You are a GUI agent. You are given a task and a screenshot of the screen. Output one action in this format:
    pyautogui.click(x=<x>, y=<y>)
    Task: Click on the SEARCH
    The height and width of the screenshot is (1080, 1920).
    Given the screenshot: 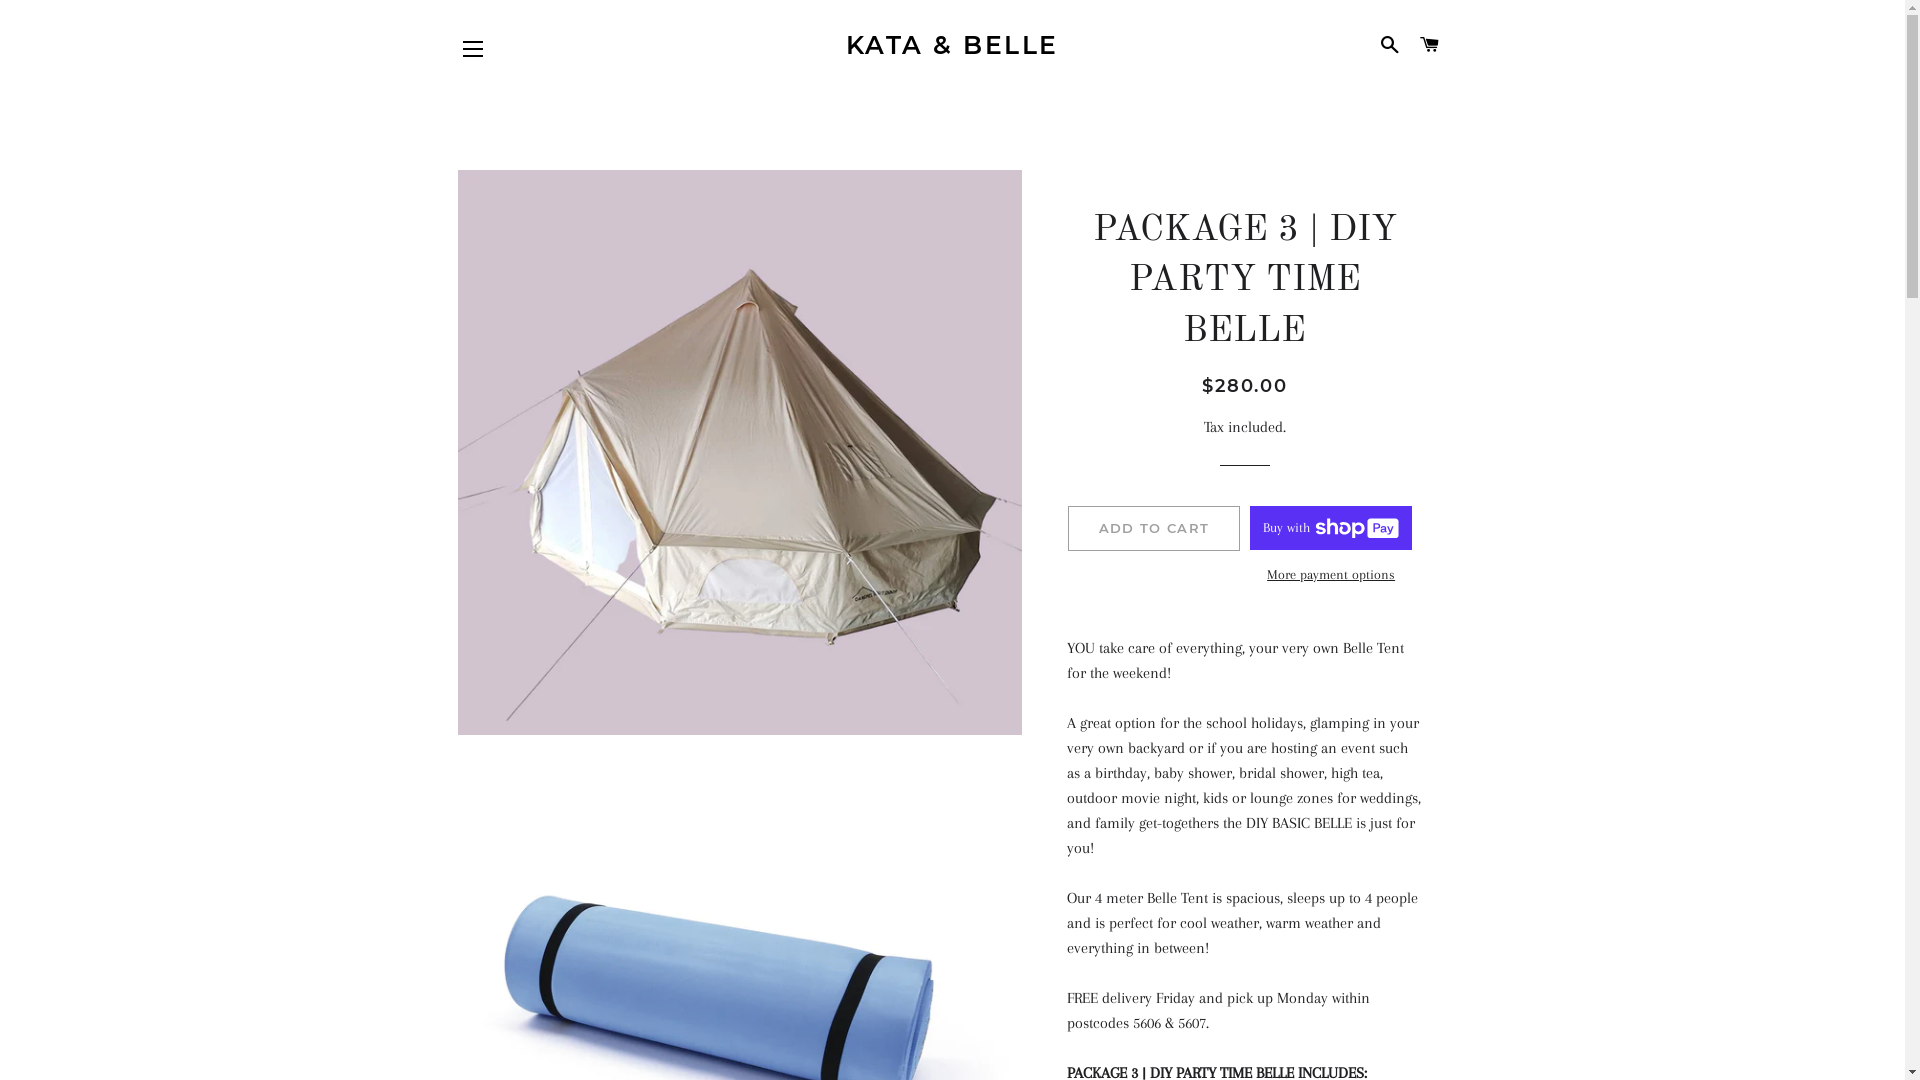 What is the action you would take?
    pyautogui.click(x=1390, y=45)
    